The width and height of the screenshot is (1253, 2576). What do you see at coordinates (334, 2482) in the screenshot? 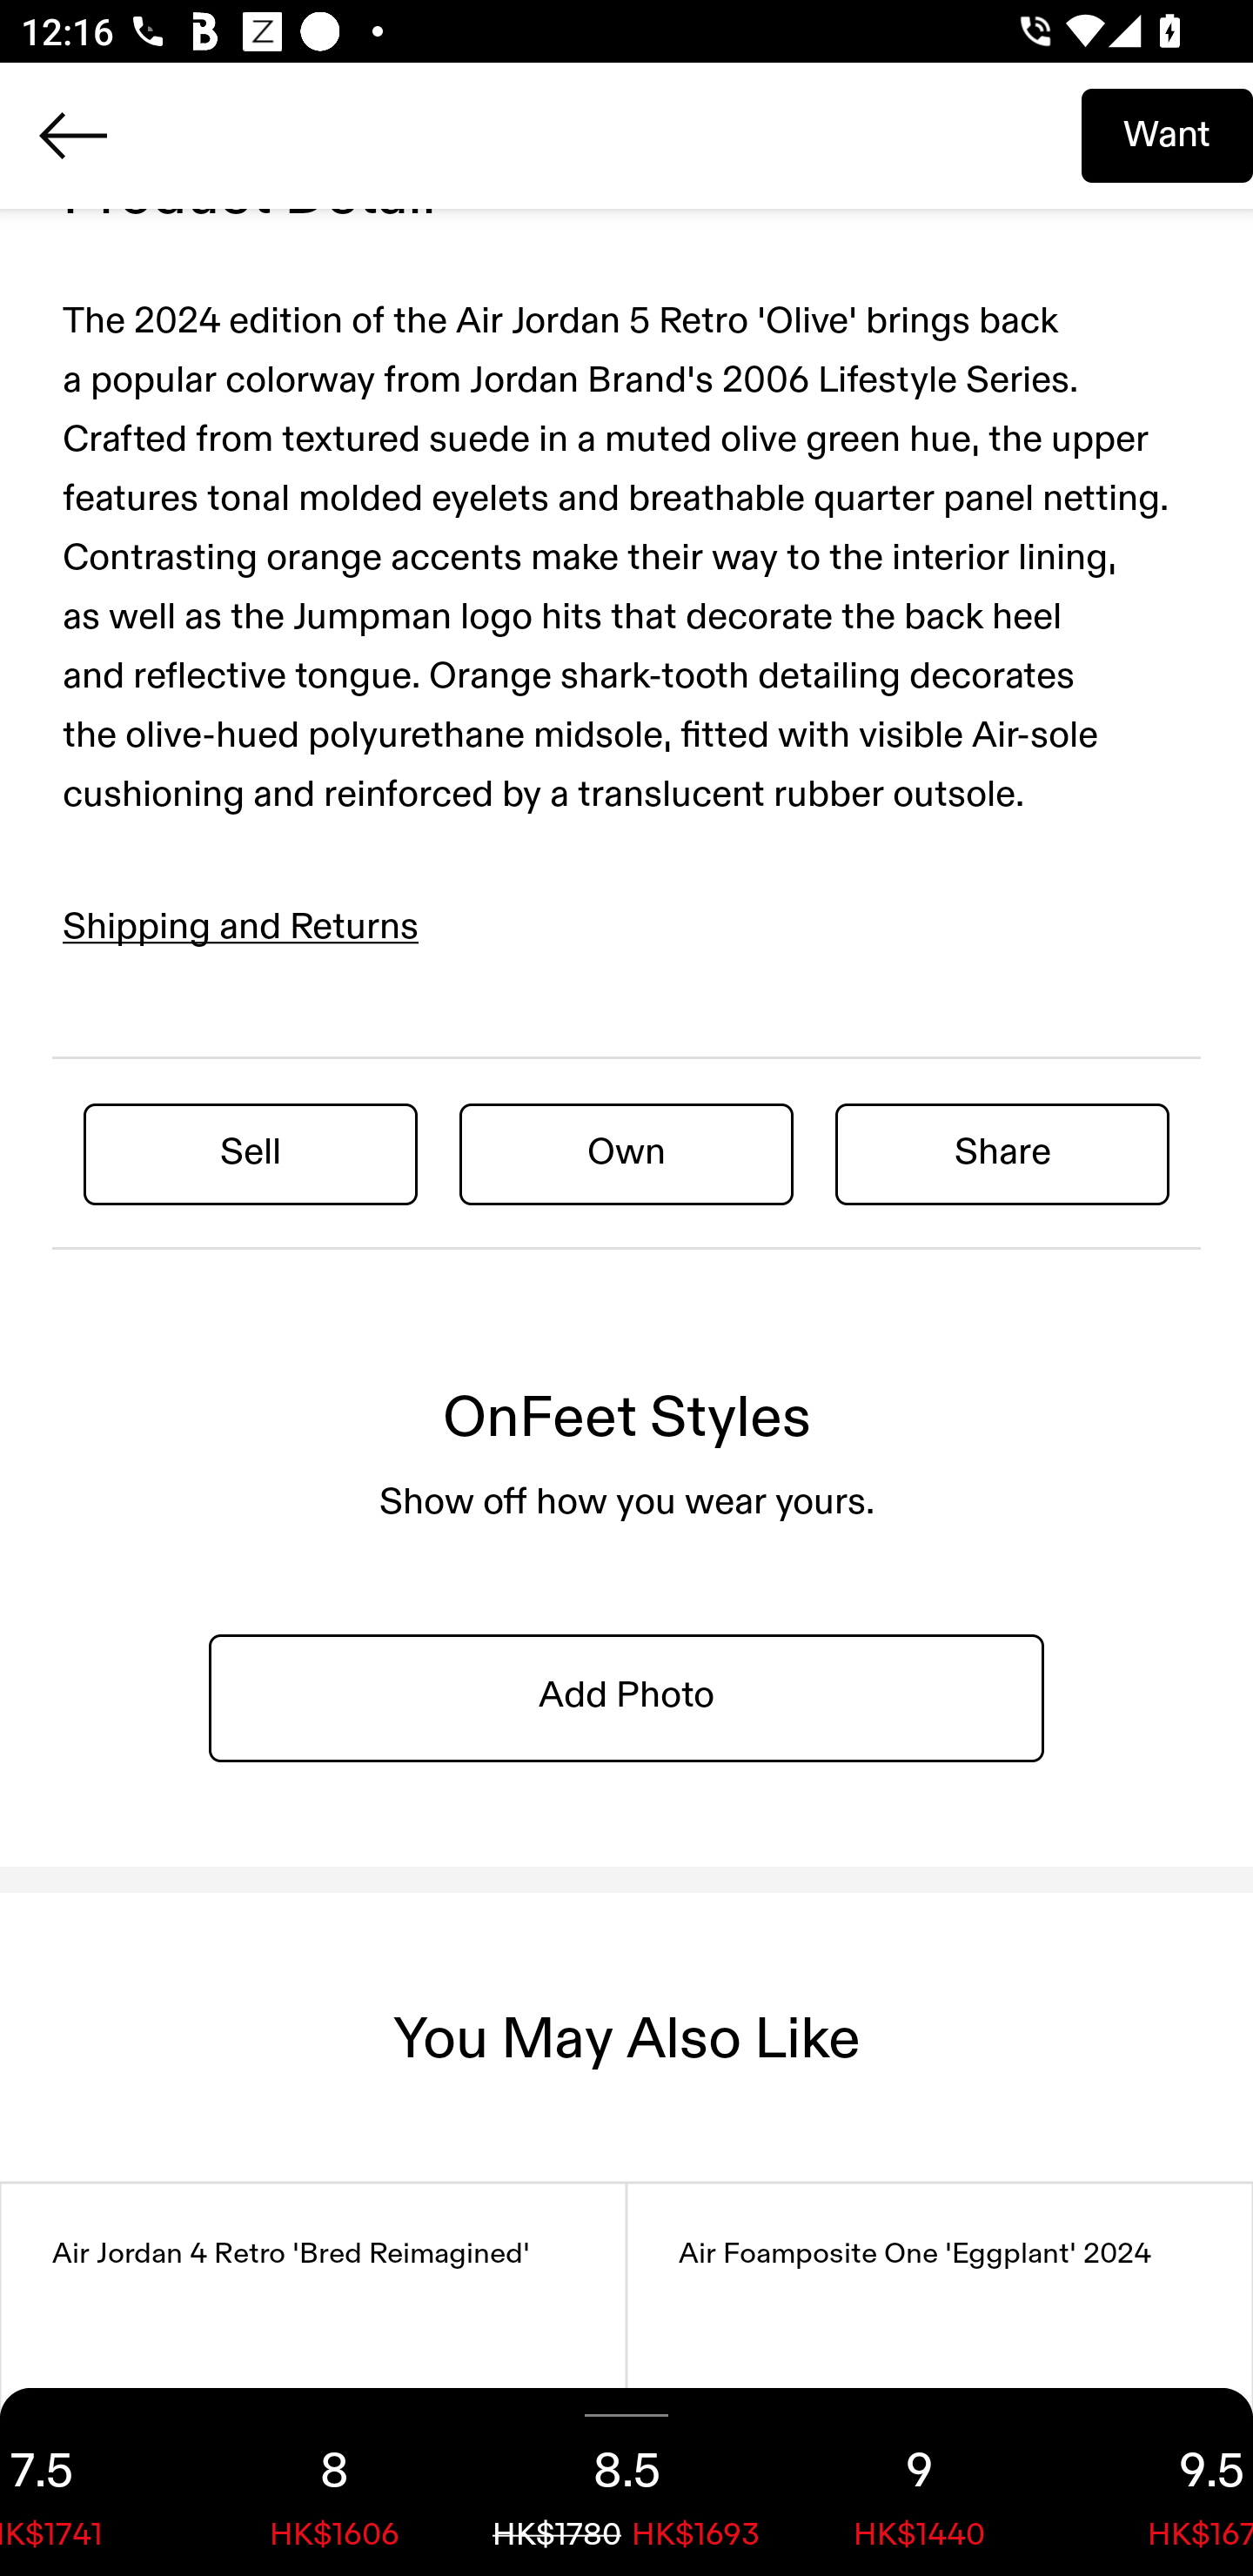
I see `8 HK$1606` at bounding box center [334, 2482].